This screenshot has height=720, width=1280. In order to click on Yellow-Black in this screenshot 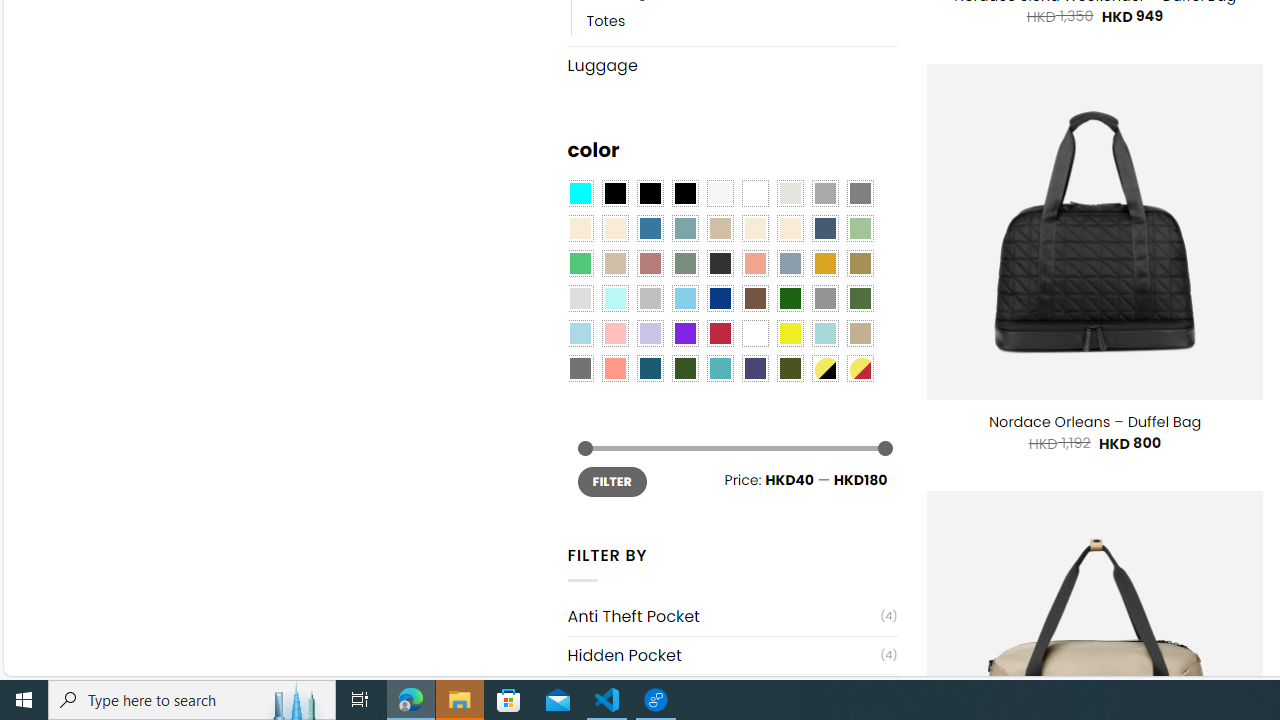, I will do `click(824, 368)`.